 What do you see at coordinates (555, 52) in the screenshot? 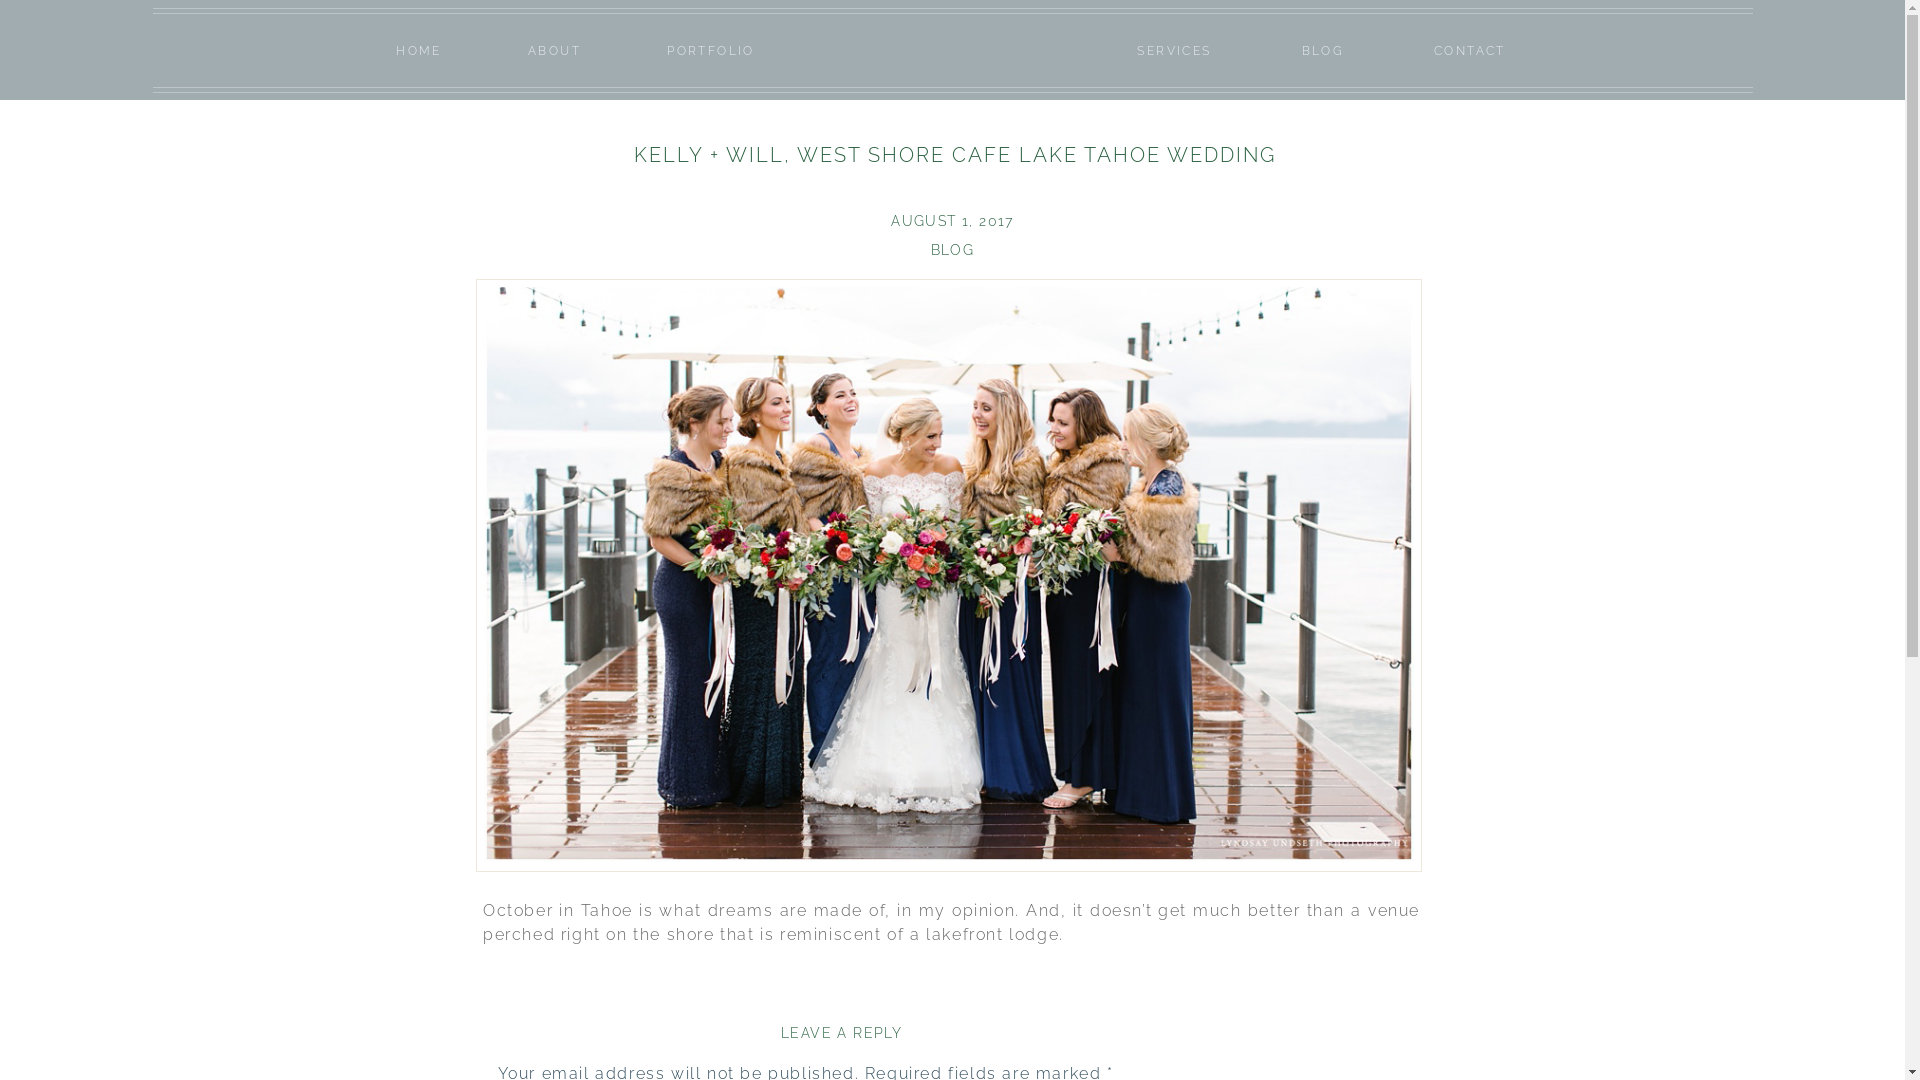
I see `ABOUT` at bounding box center [555, 52].